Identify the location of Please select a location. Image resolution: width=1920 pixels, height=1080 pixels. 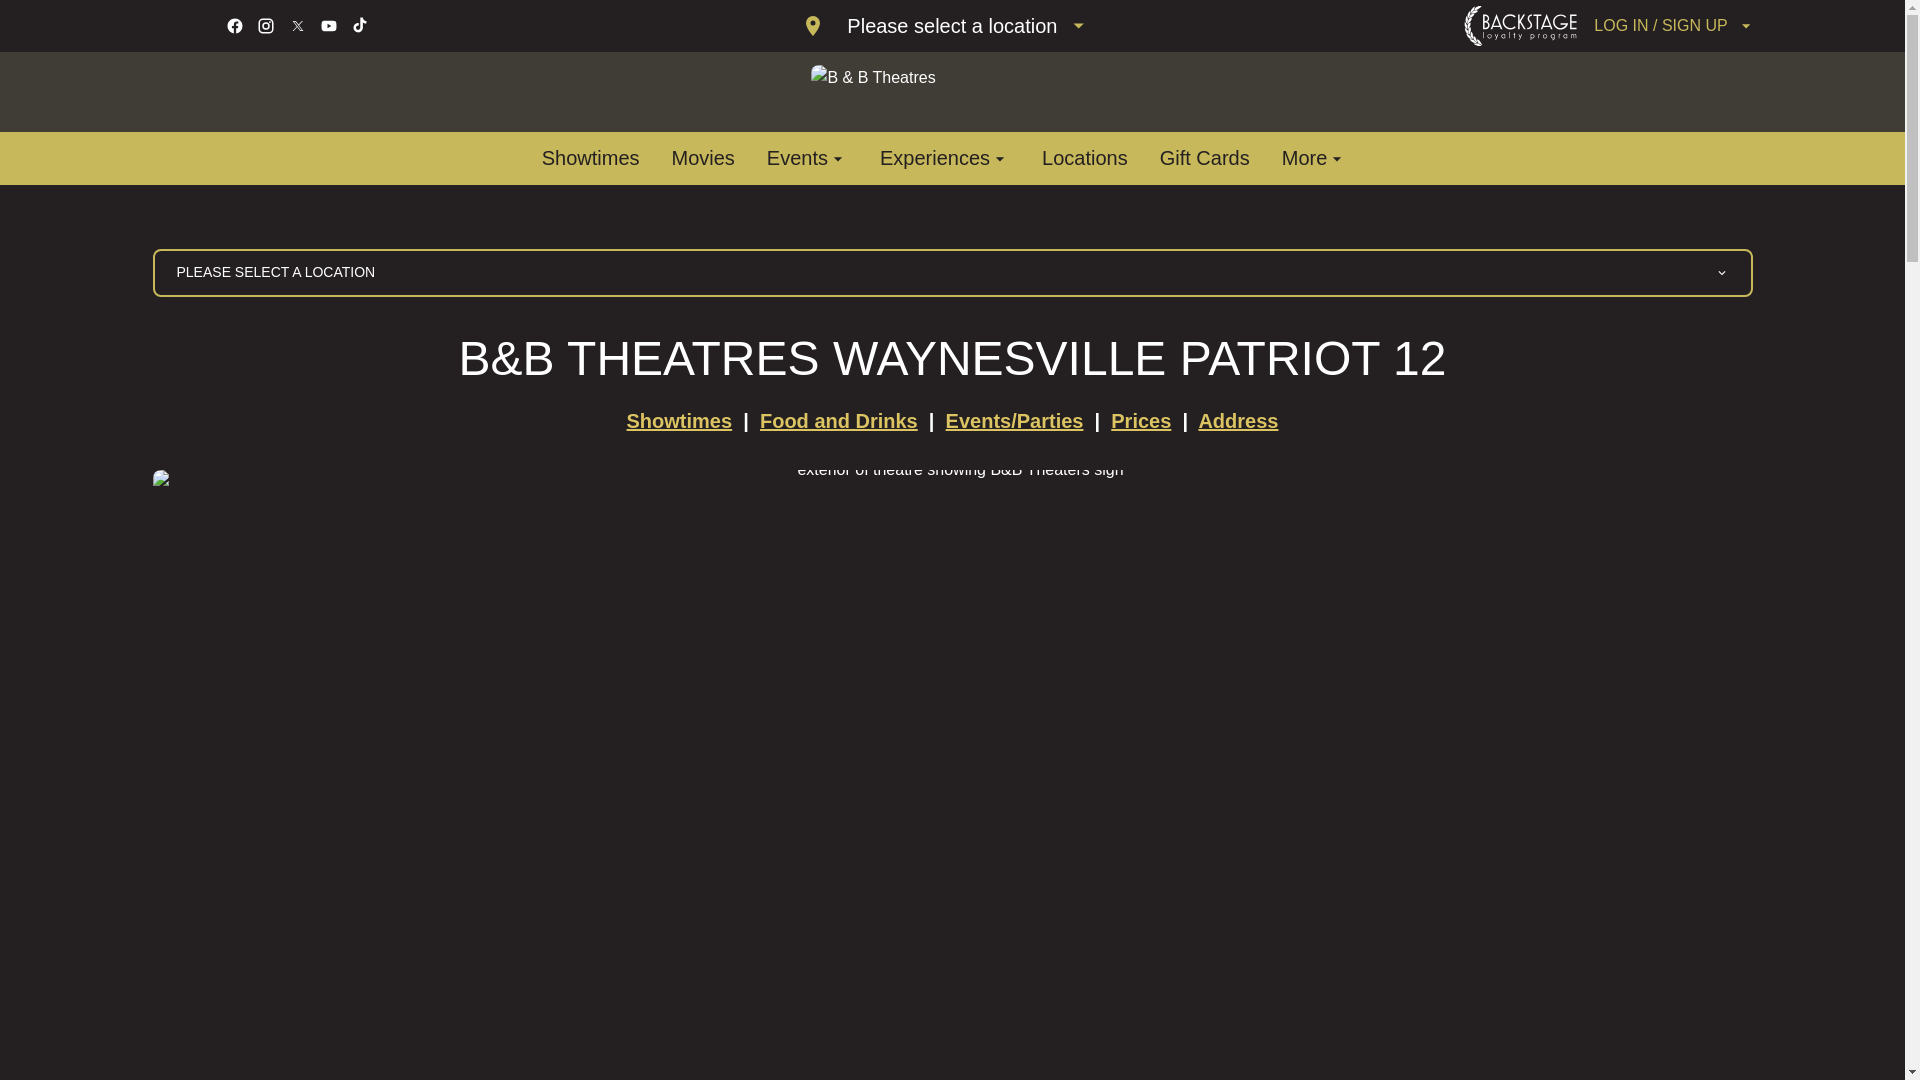
(944, 26).